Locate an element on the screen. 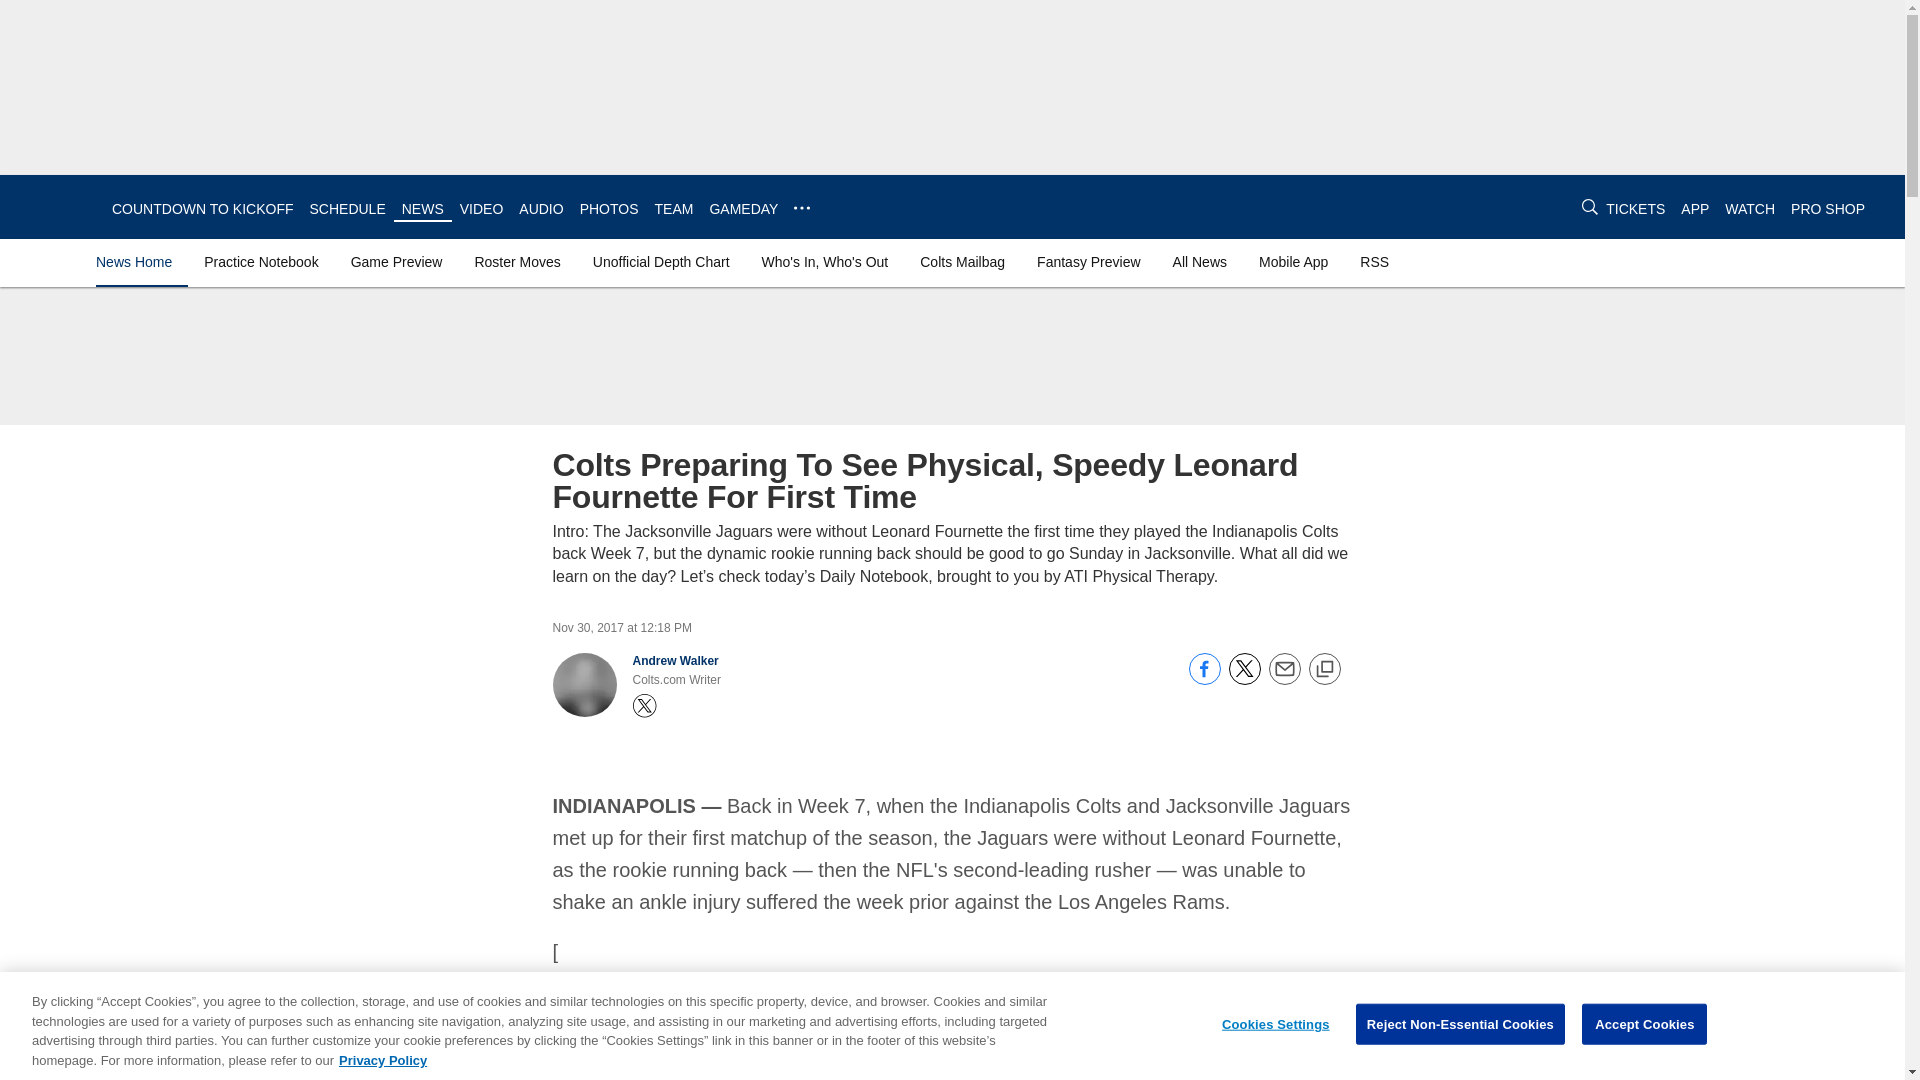 This screenshot has height=1080, width=1920. PHOTOS is located at coordinates (609, 208).